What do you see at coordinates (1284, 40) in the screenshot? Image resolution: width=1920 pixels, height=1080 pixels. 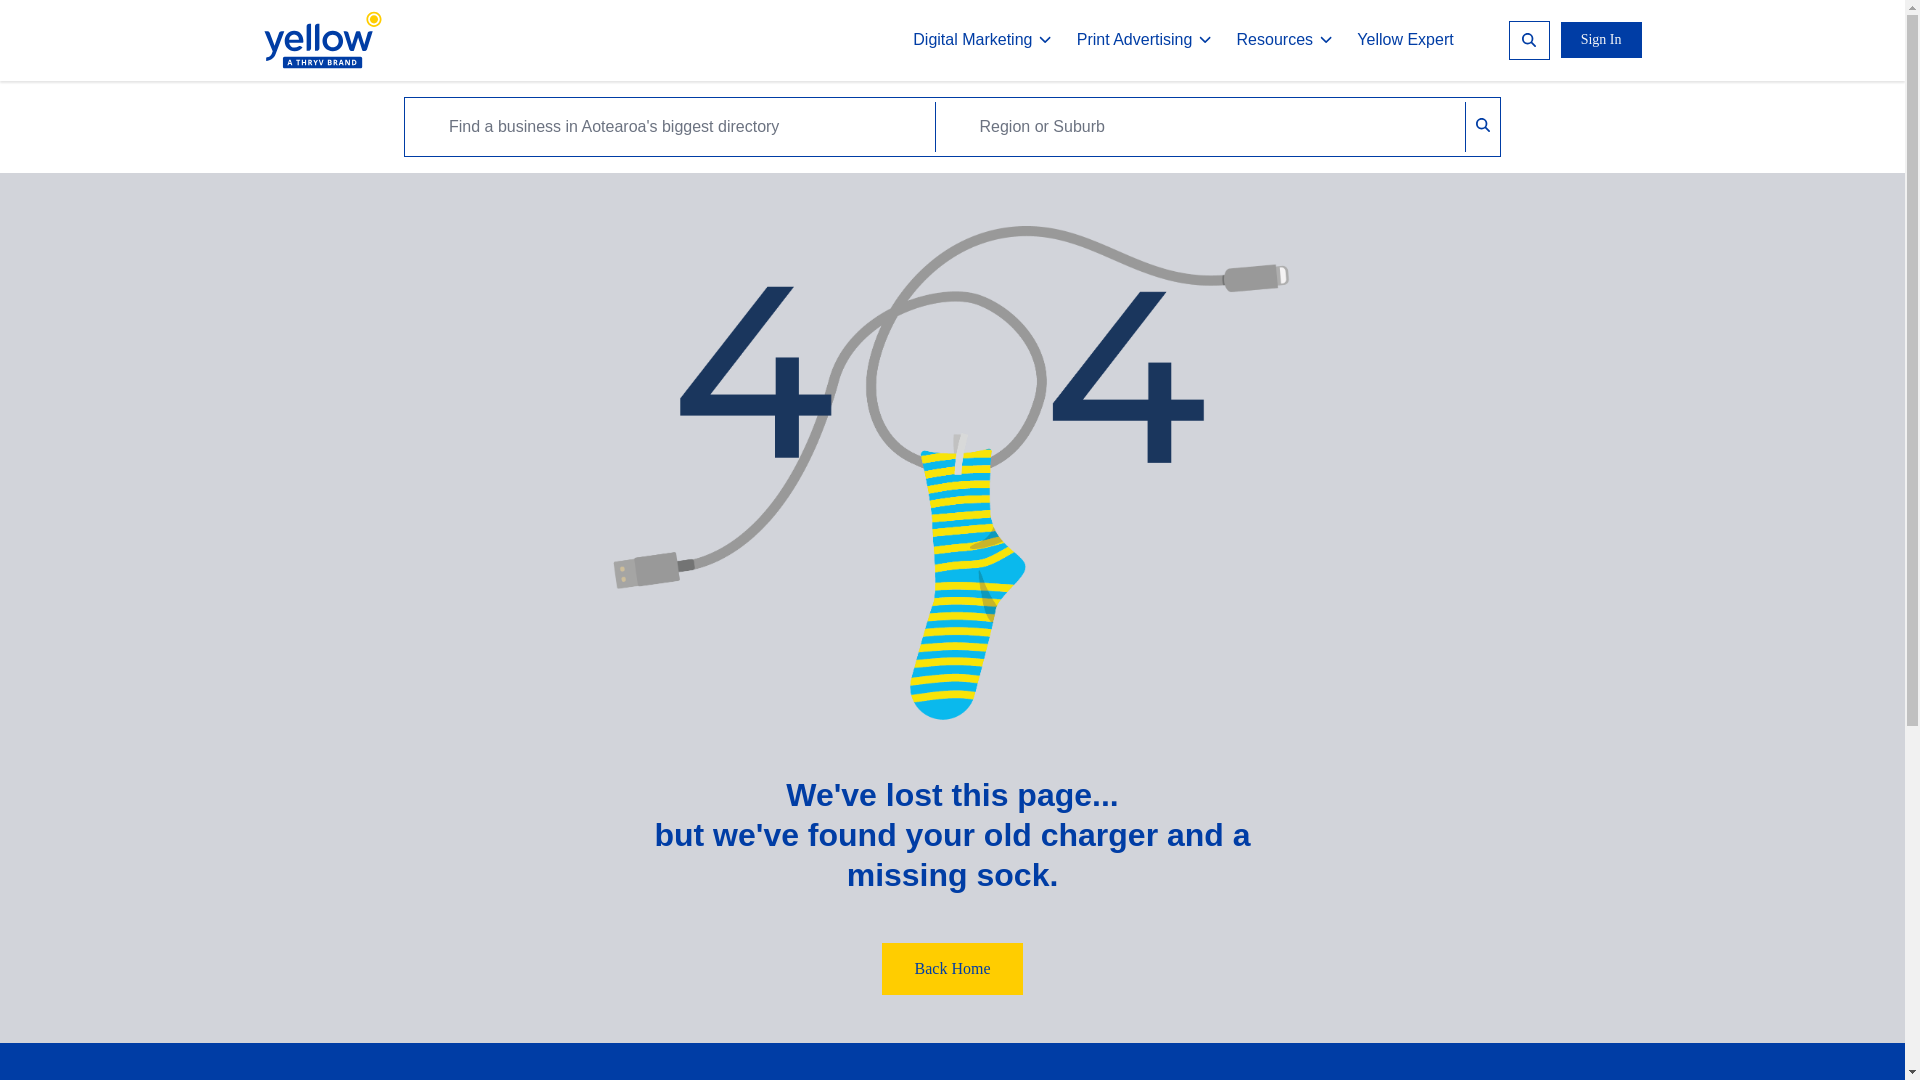 I see `Resources` at bounding box center [1284, 40].